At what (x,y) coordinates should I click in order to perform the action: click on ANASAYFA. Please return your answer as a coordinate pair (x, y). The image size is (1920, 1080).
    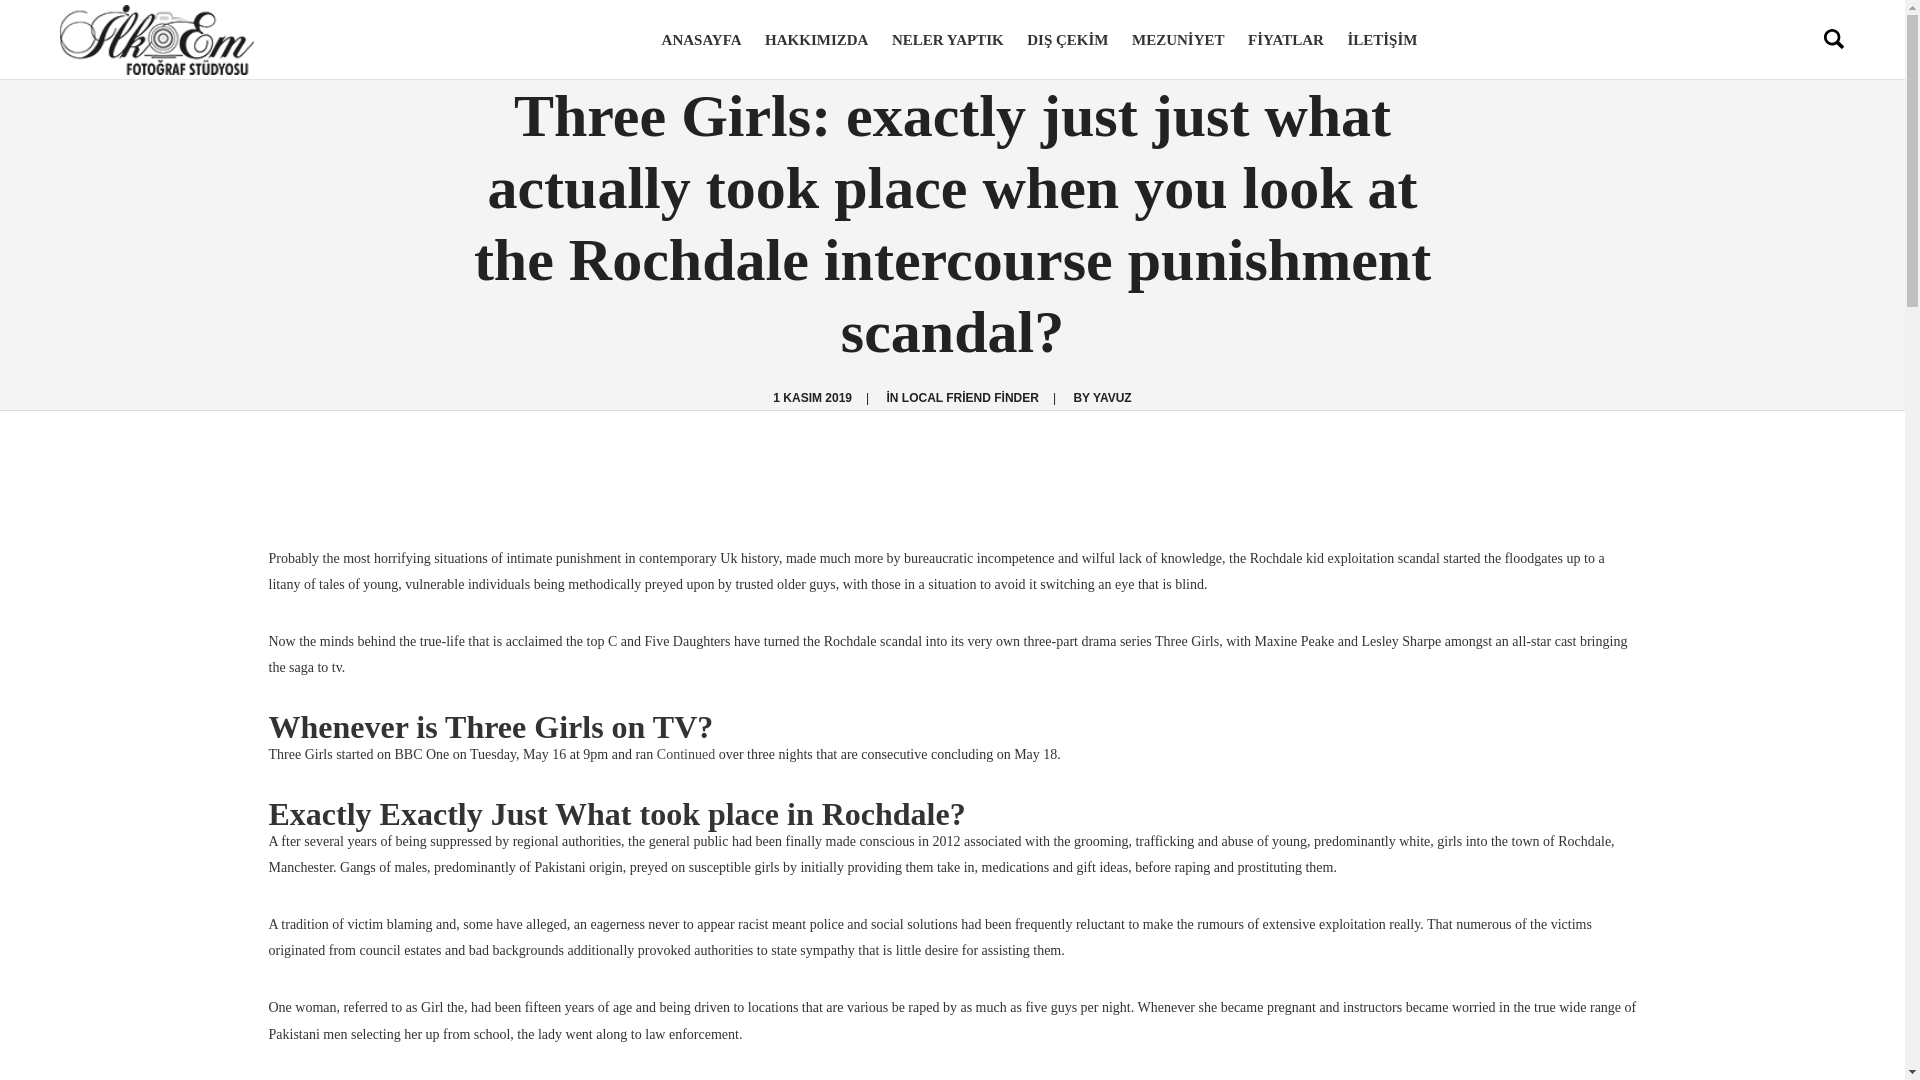
    Looking at the image, I should click on (707, 40).